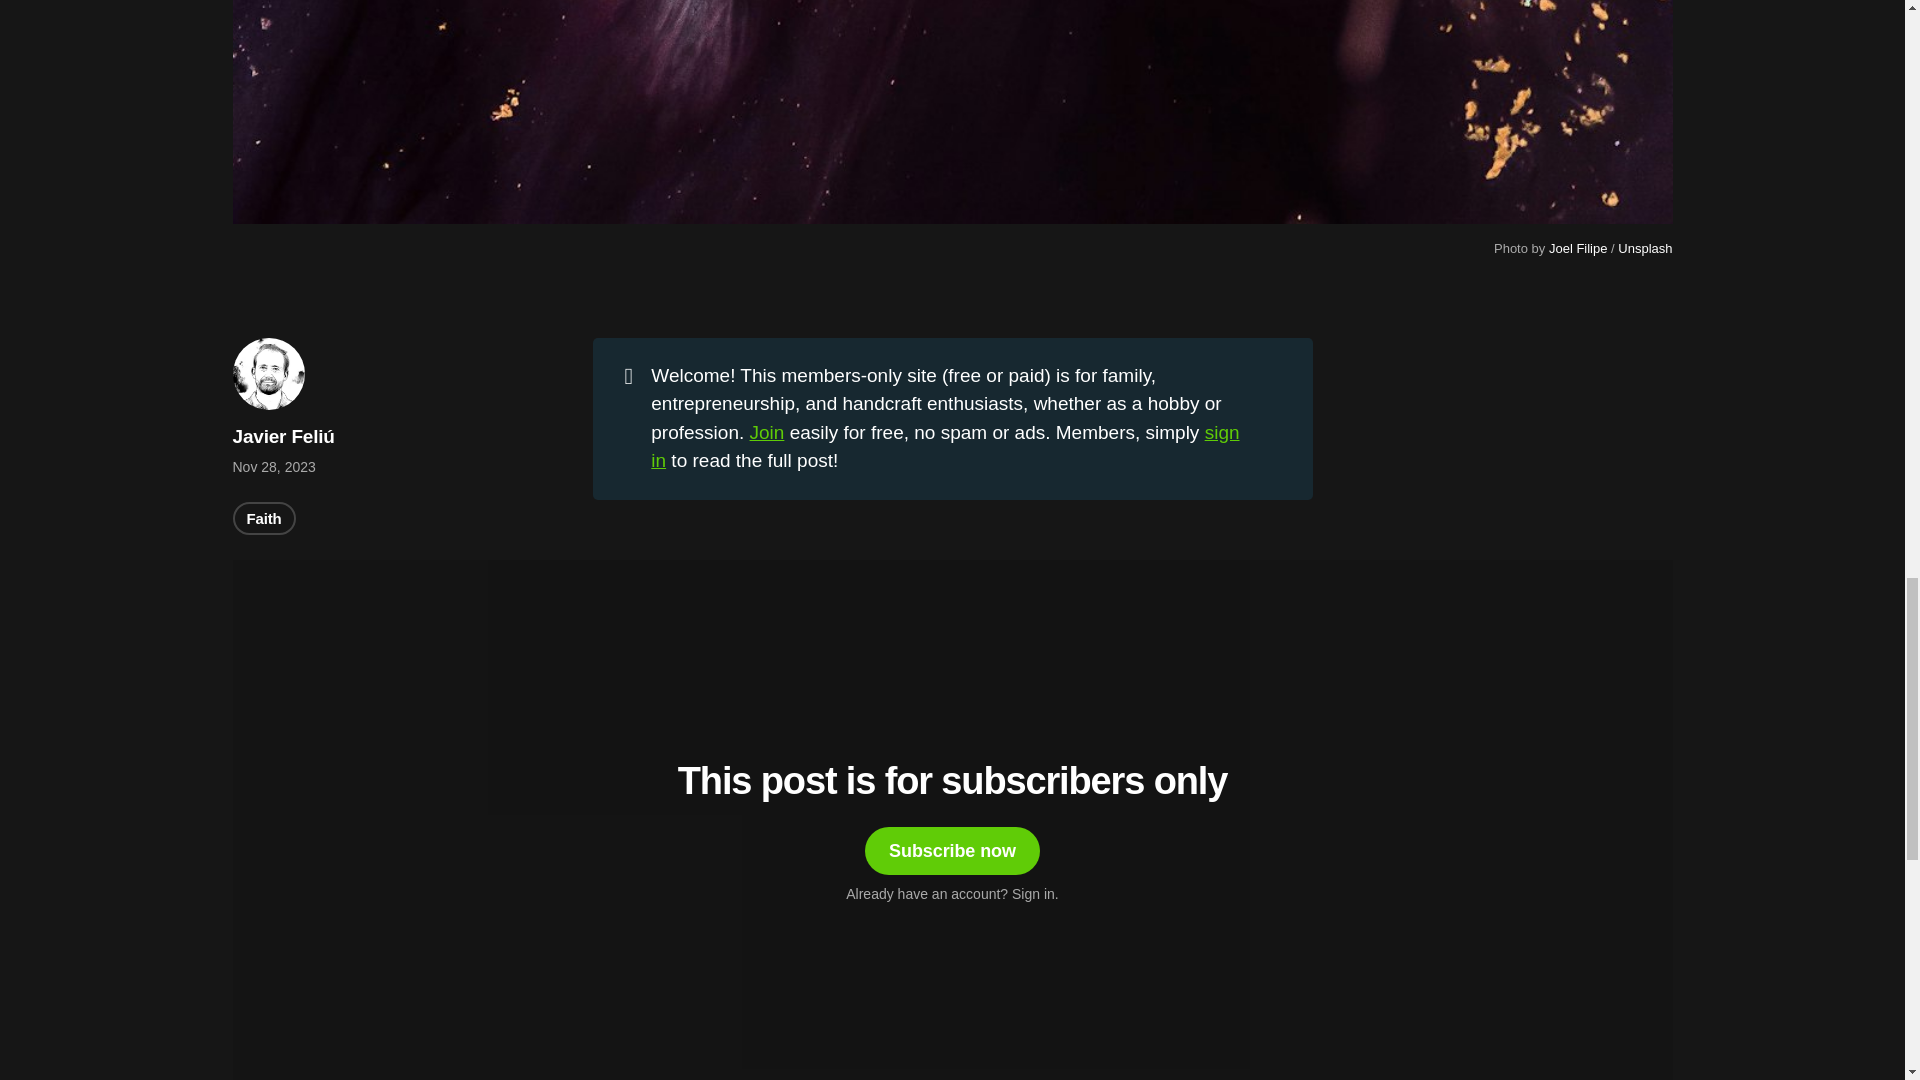  What do you see at coordinates (1578, 248) in the screenshot?
I see `Joel Filipe` at bounding box center [1578, 248].